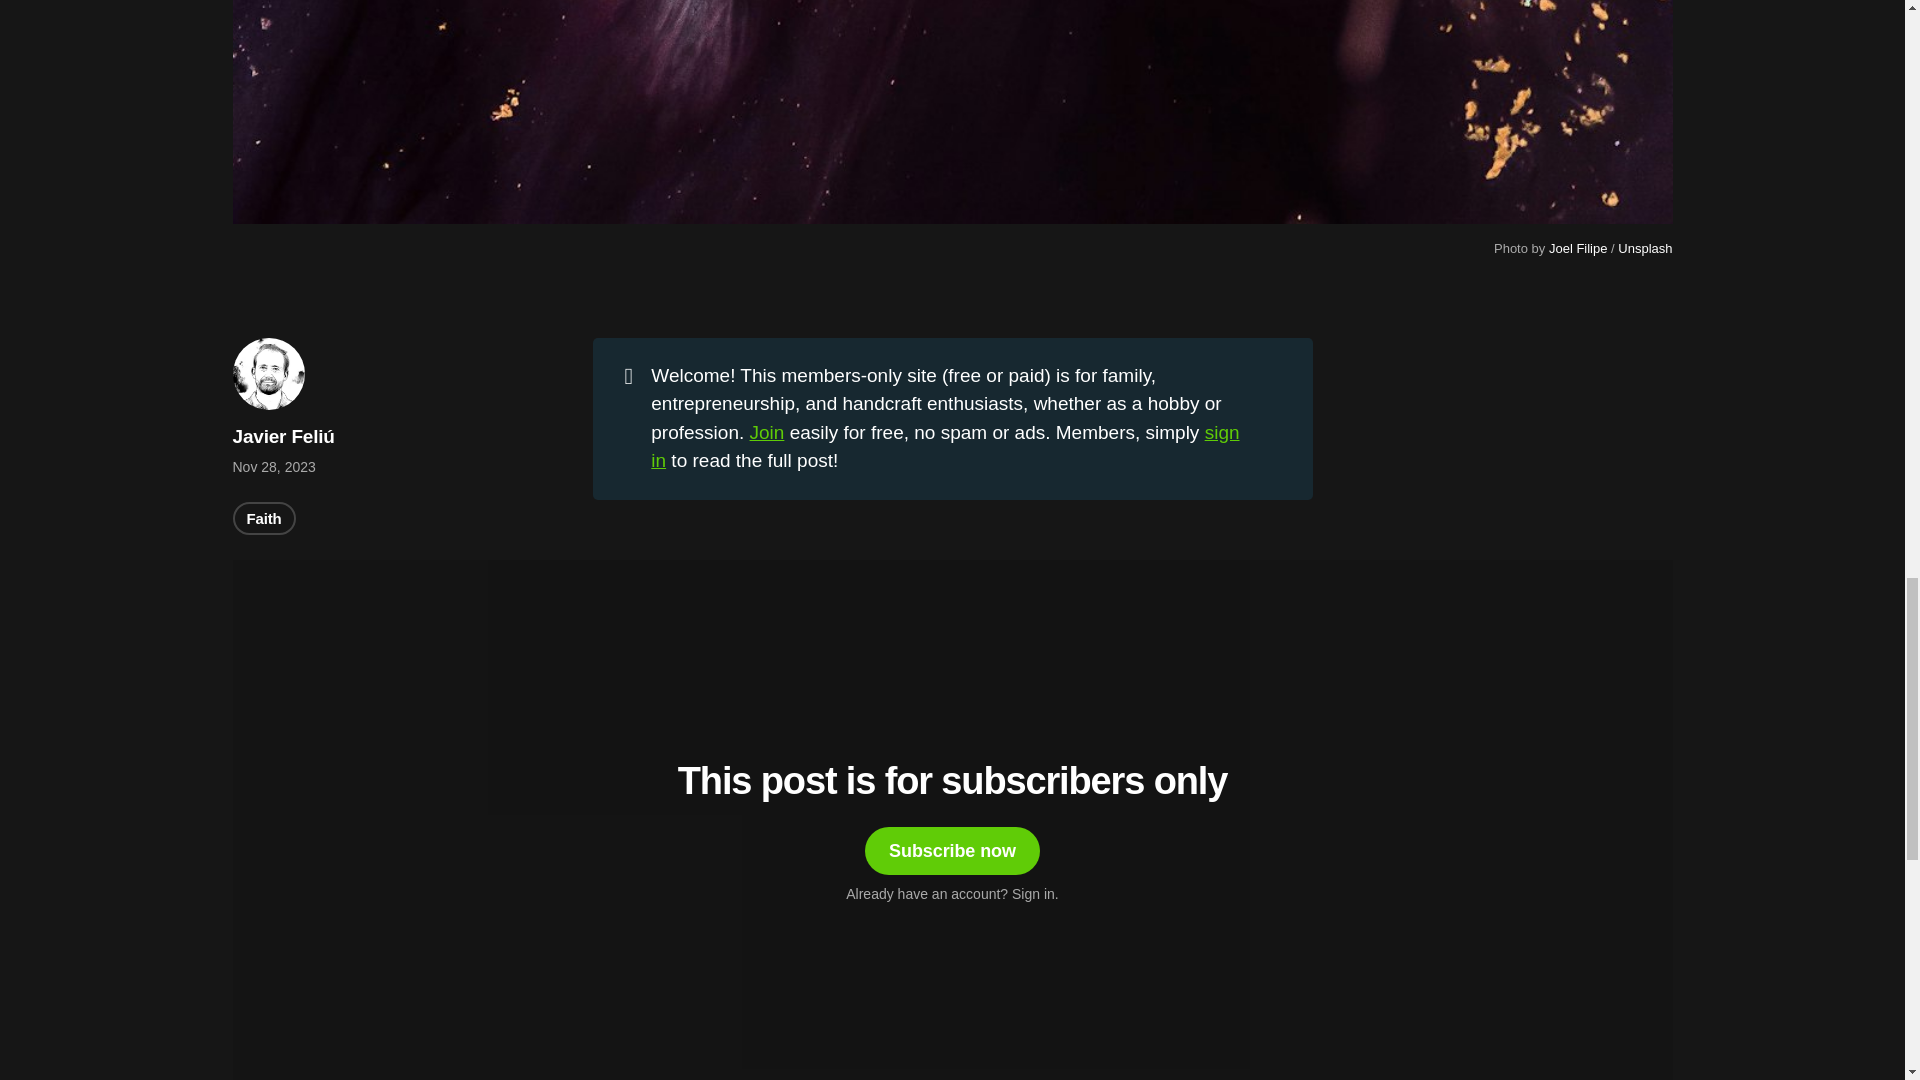  What do you see at coordinates (1578, 248) in the screenshot?
I see `Joel Filipe` at bounding box center [1578, 248].